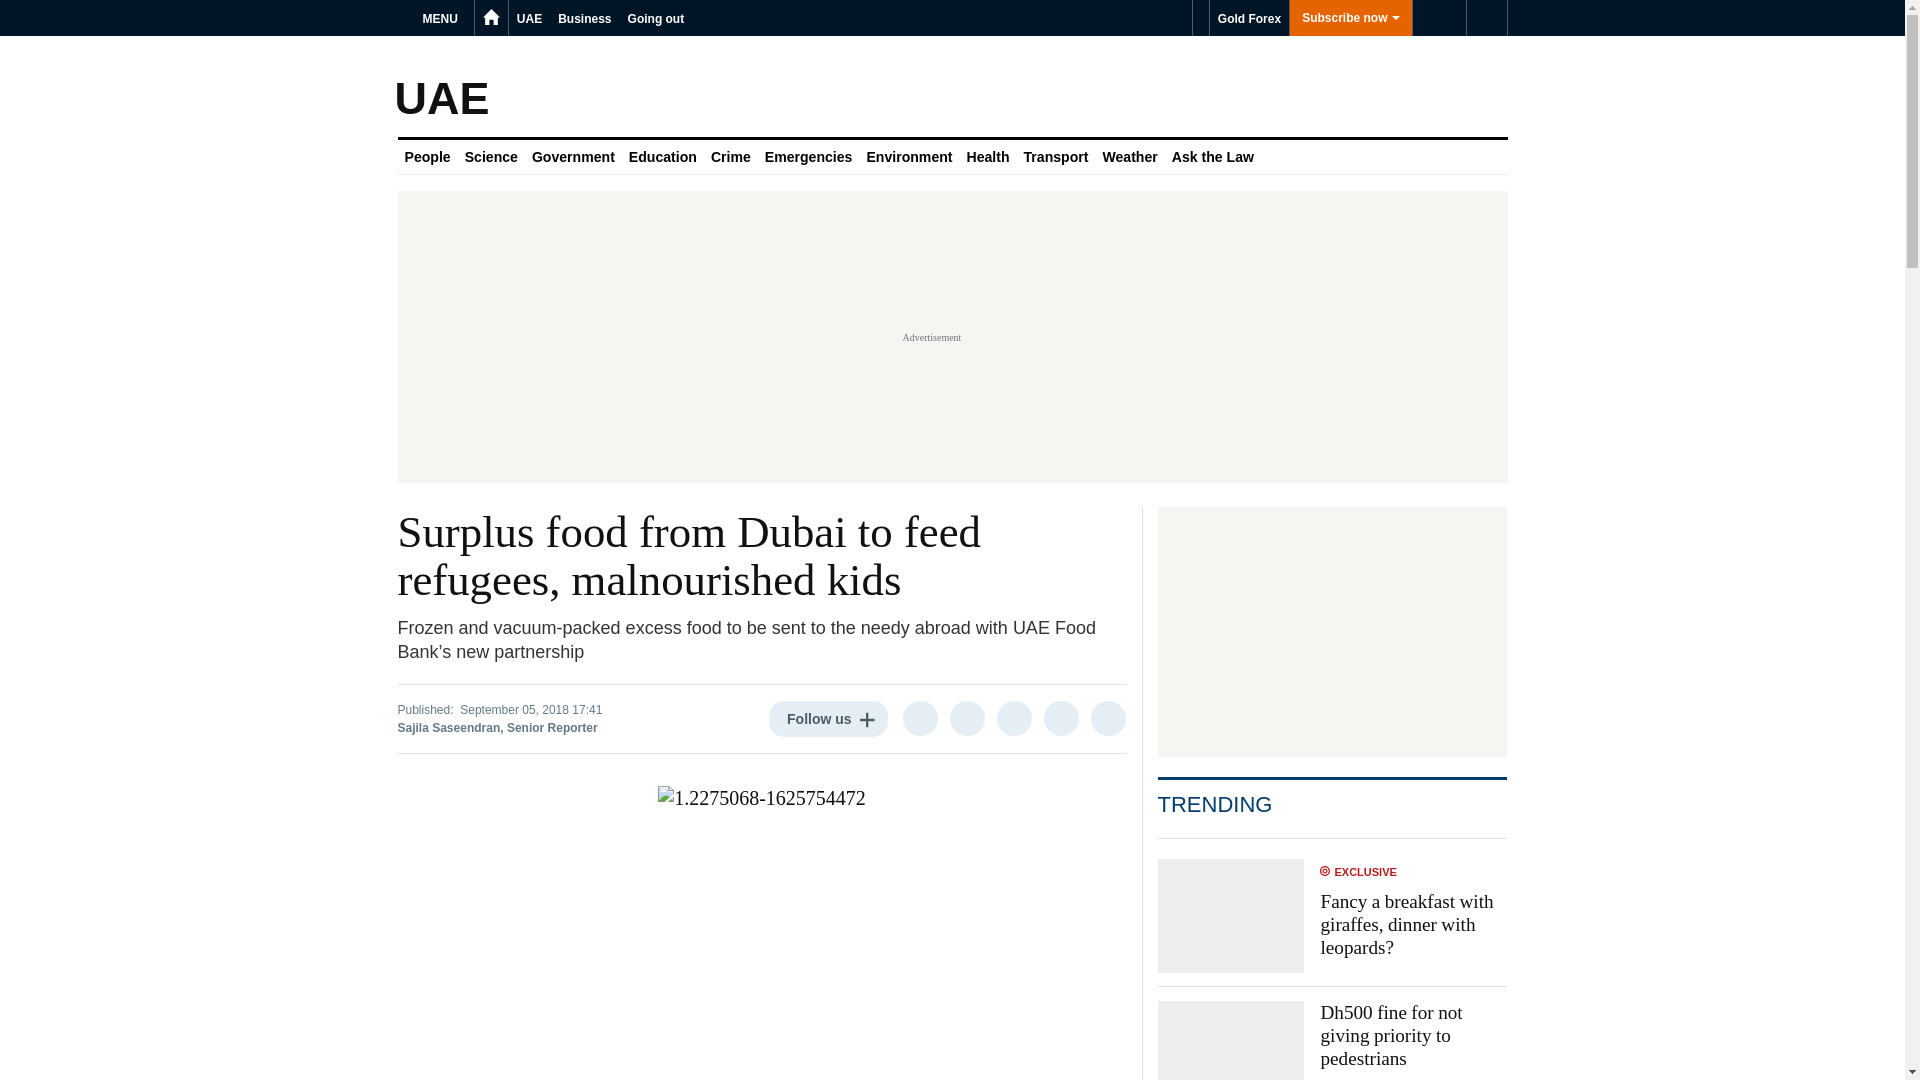 Image resolution: width=1920 pixels, height=1080 pixels. I want to click on Subscribe now, so click(1350, 18).